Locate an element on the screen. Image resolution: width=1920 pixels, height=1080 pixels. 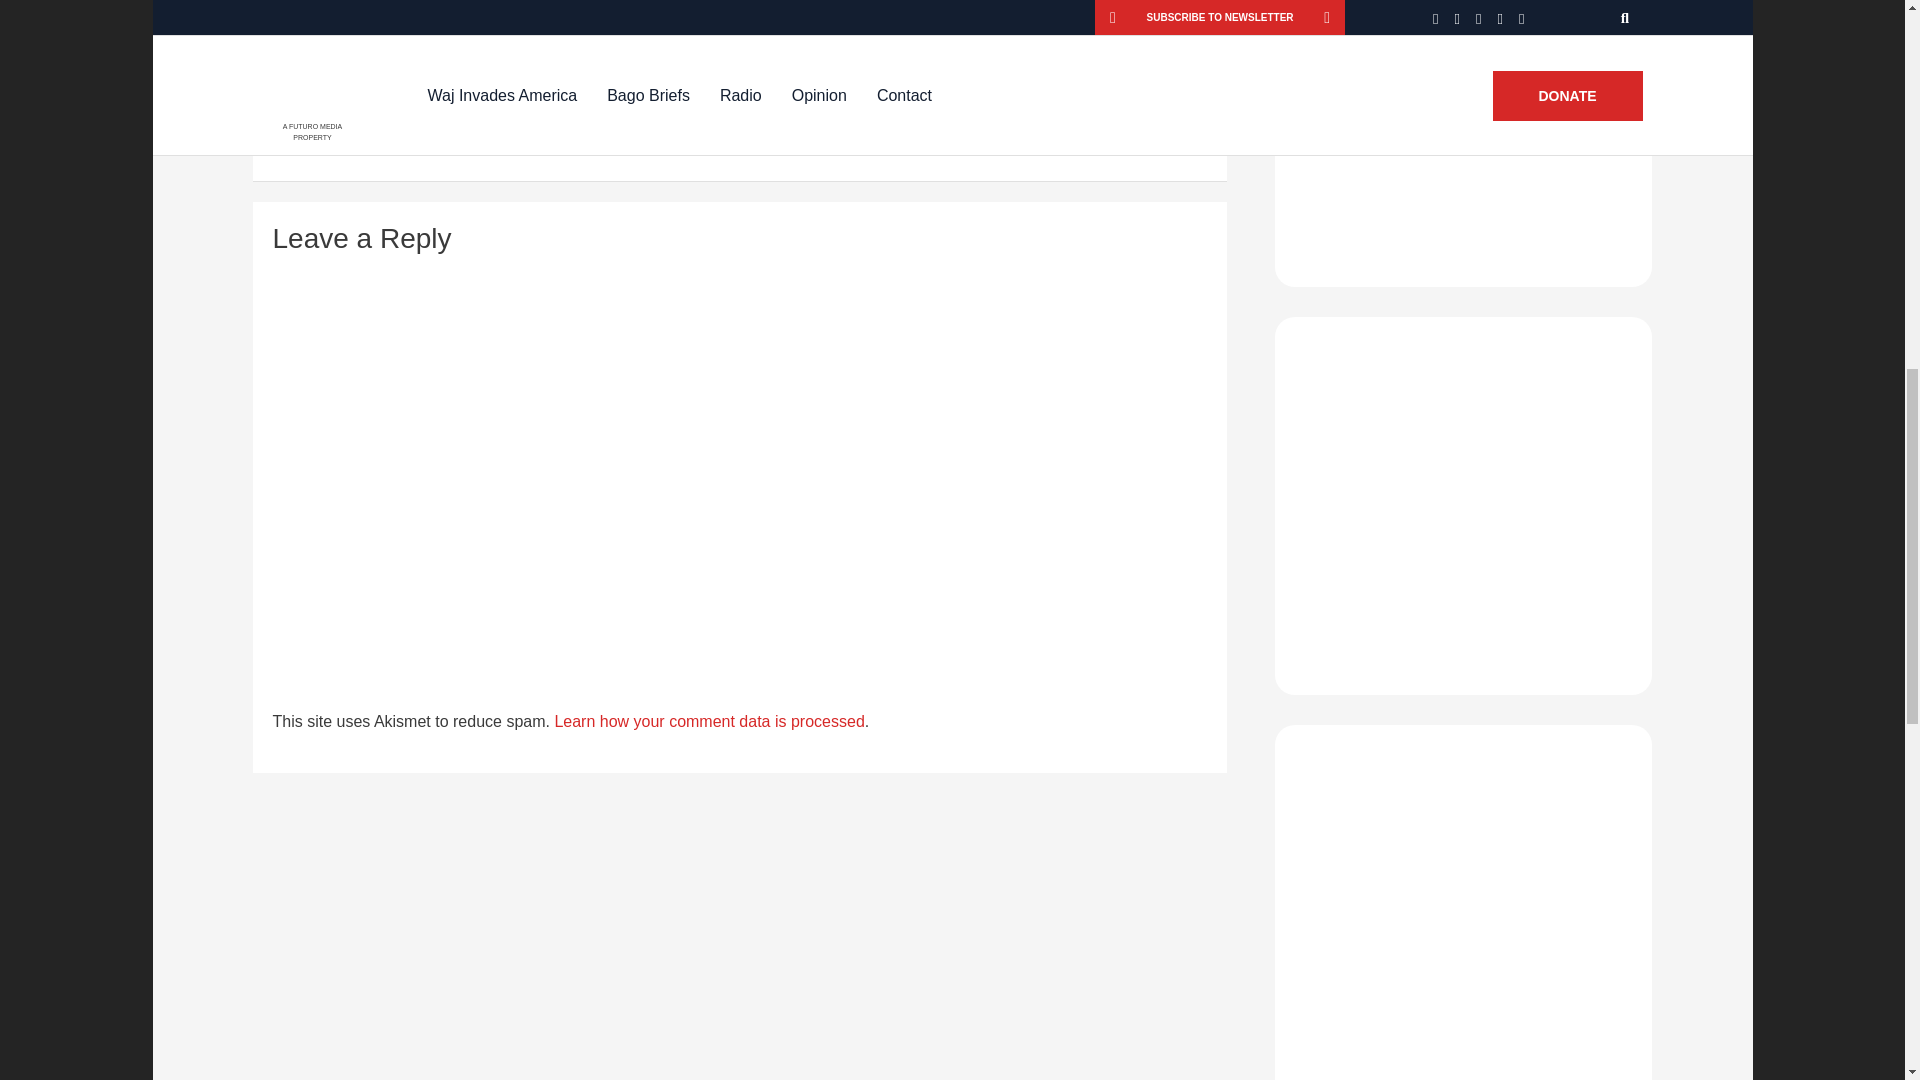
Twitter is located at coordinates (462, 117).